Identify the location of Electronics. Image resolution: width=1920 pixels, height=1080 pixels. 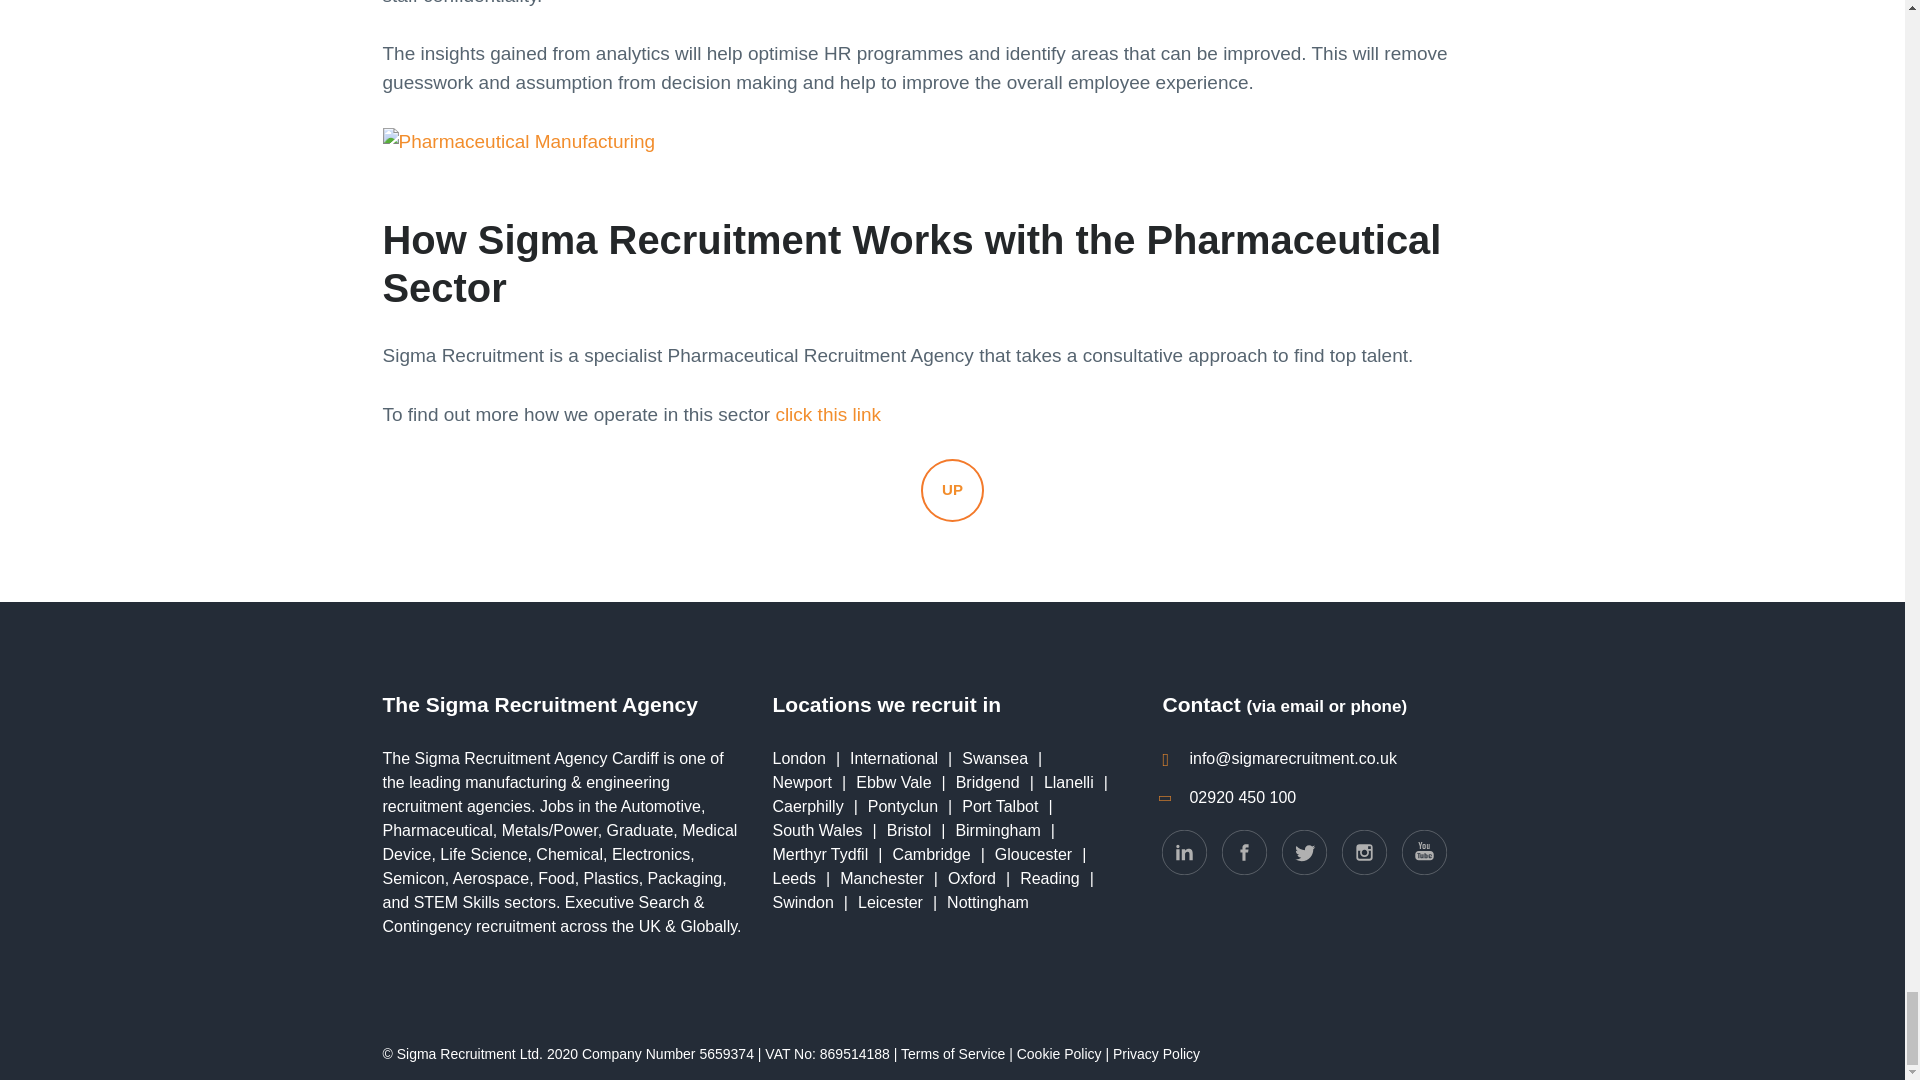
(650, 854).